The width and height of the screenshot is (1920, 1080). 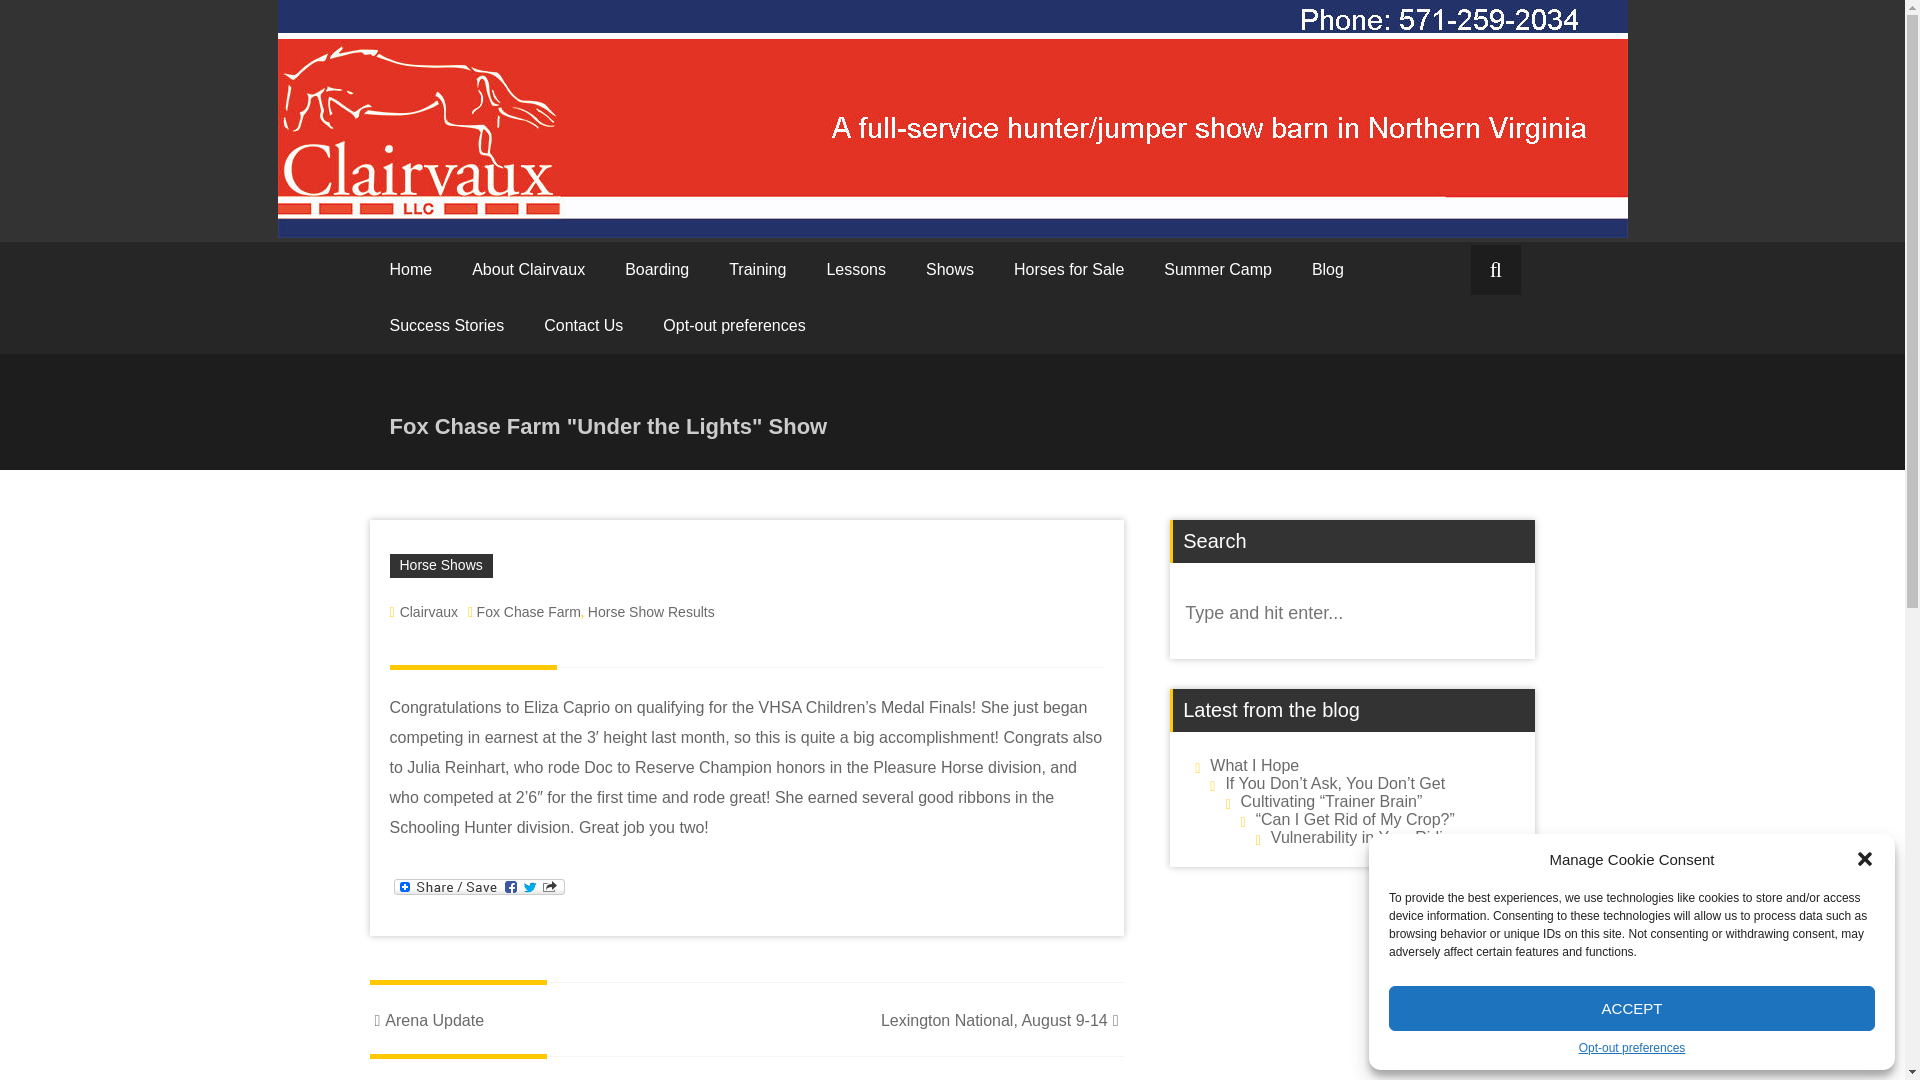 What do you see at coordinates (1632, 1048) in the screenshot?
I see `Opt-out preferences` at bounding box center [1632, 1048].